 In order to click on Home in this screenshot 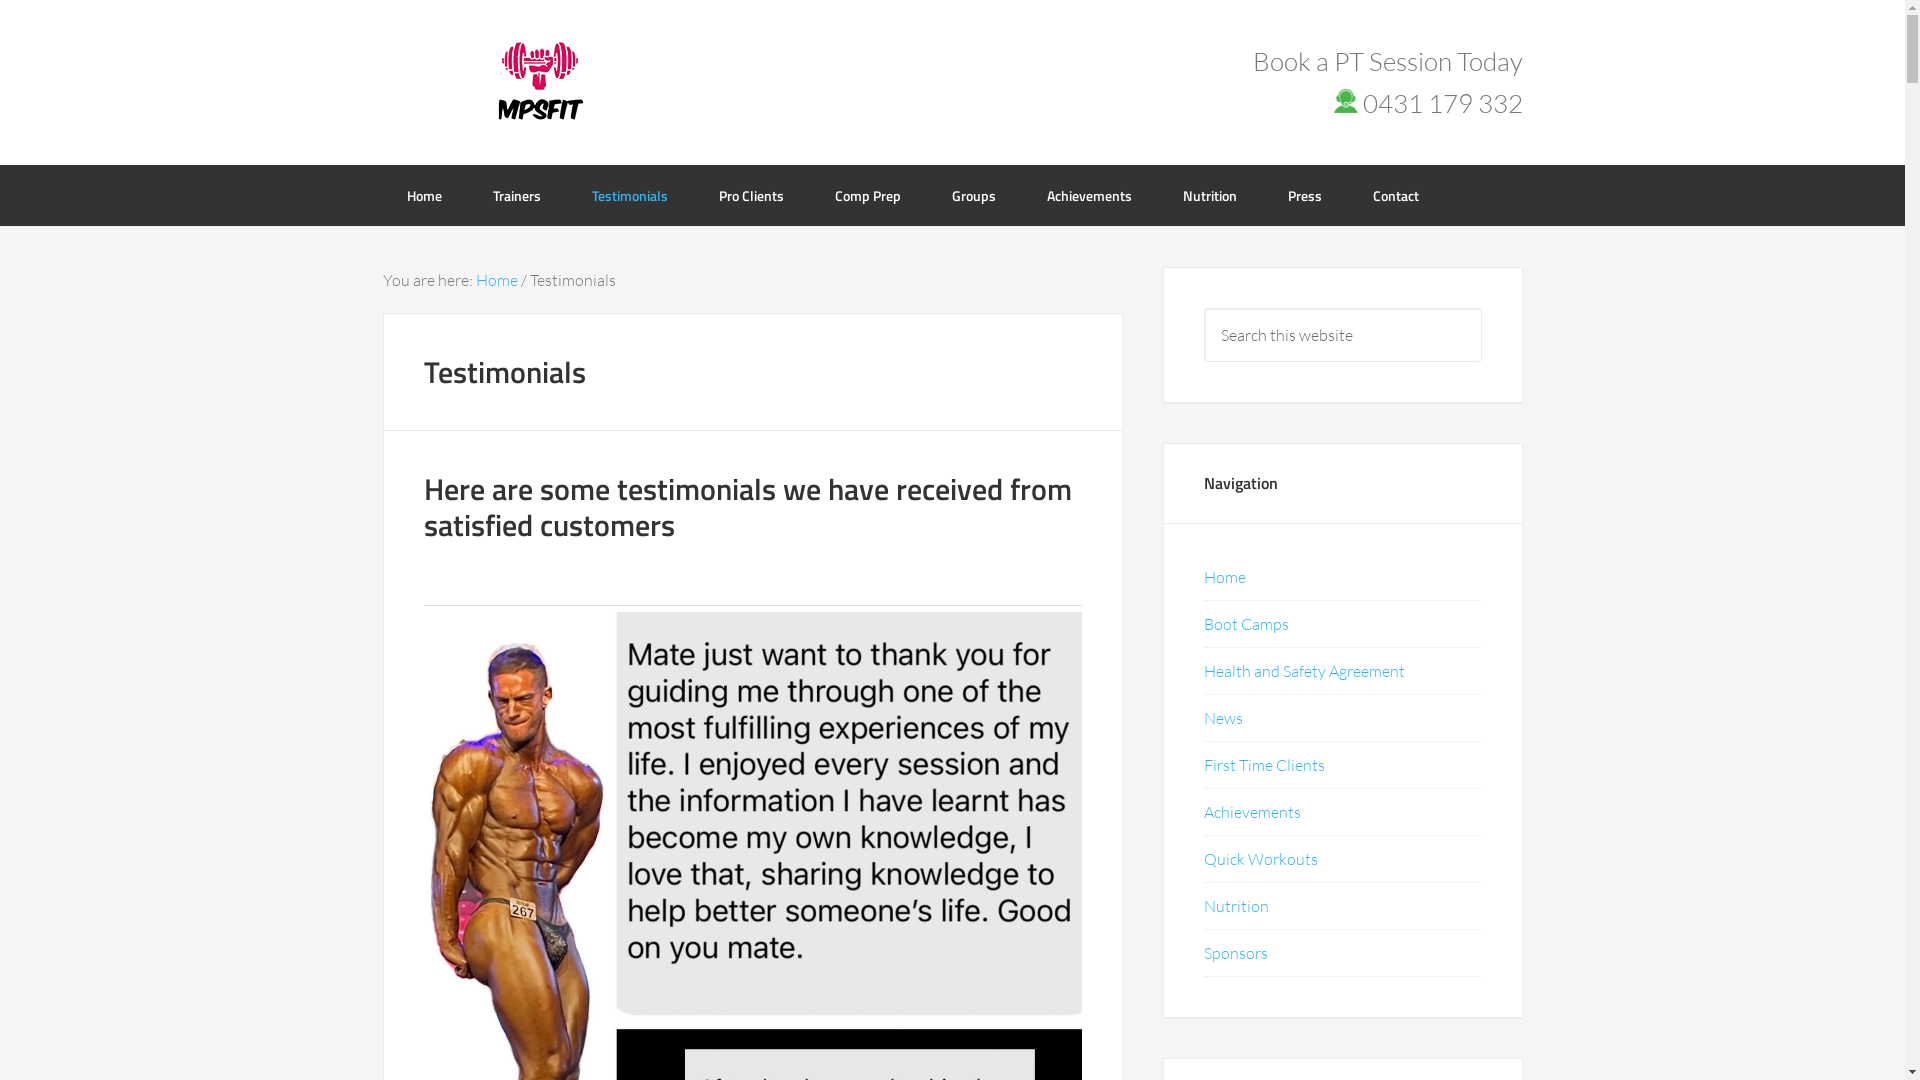, I will do `click(1225, 577)`.